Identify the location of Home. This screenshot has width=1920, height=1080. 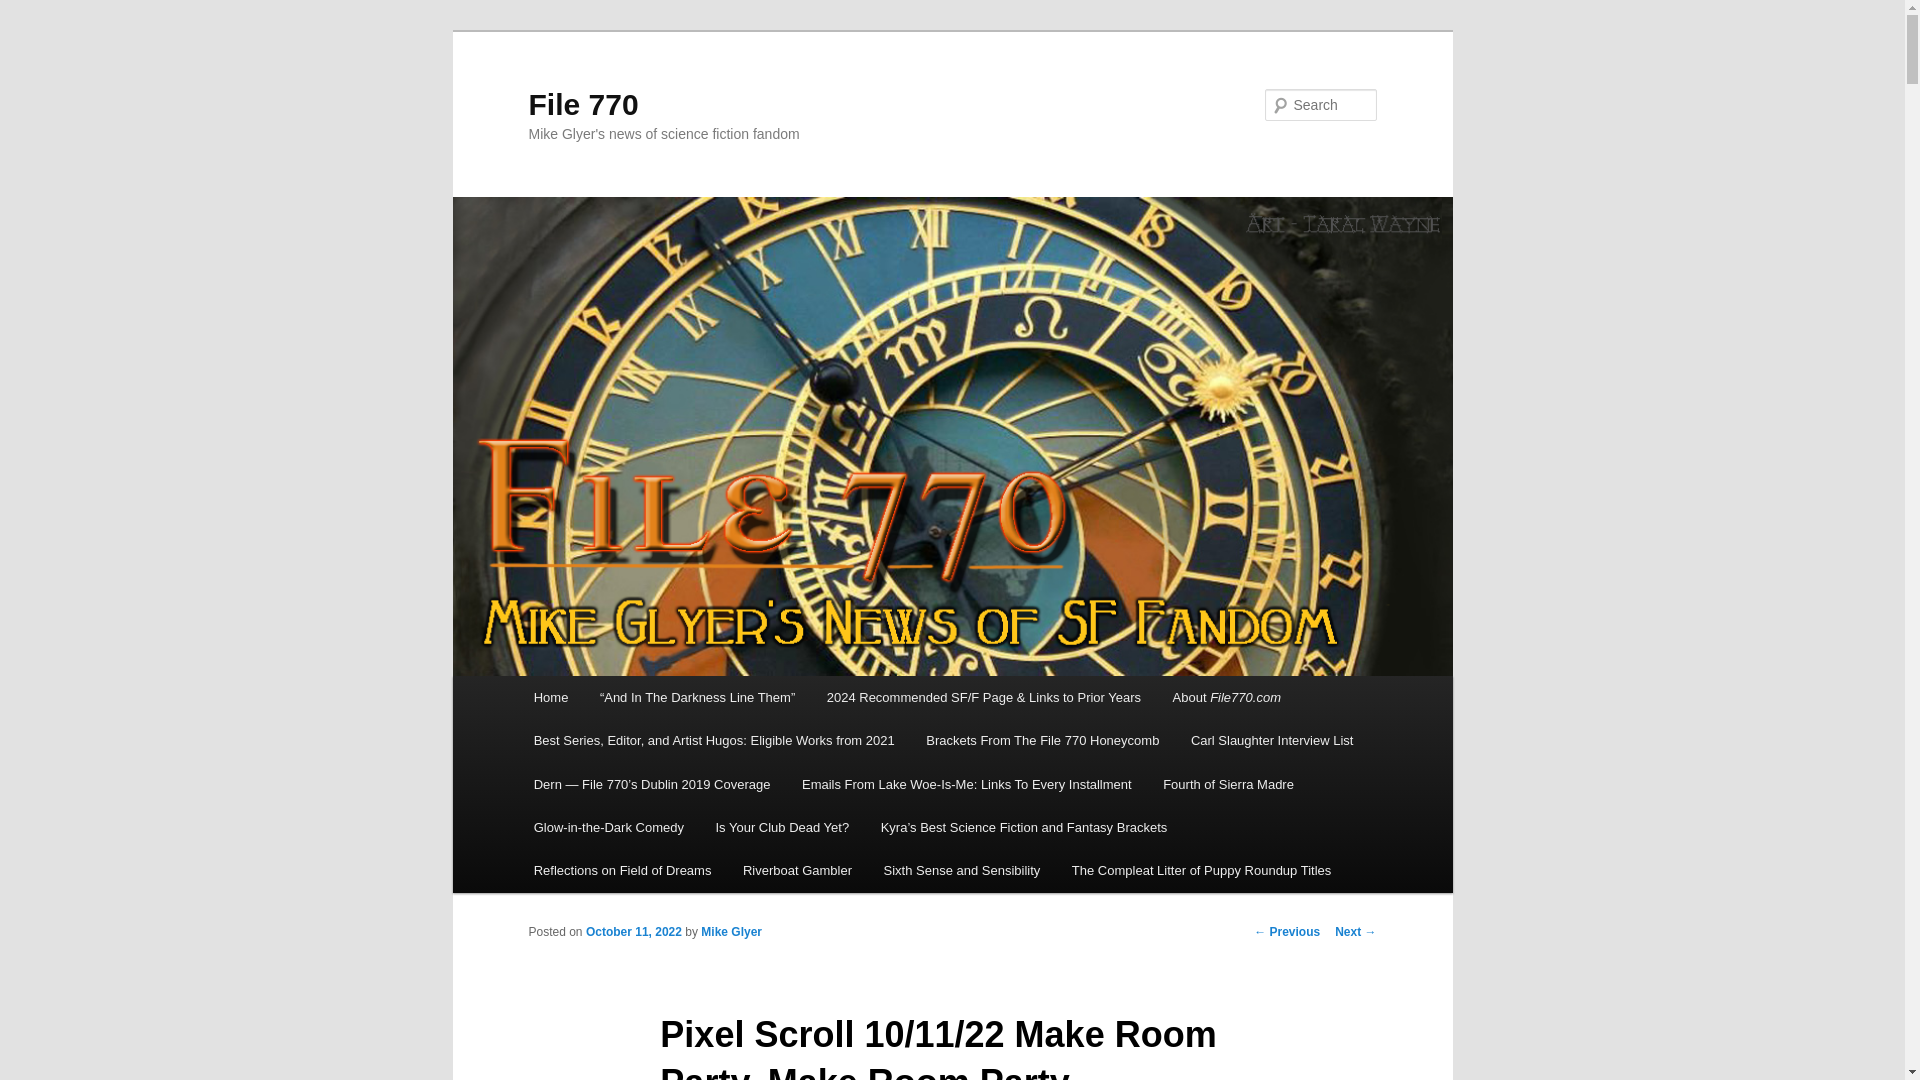
(550, 698).